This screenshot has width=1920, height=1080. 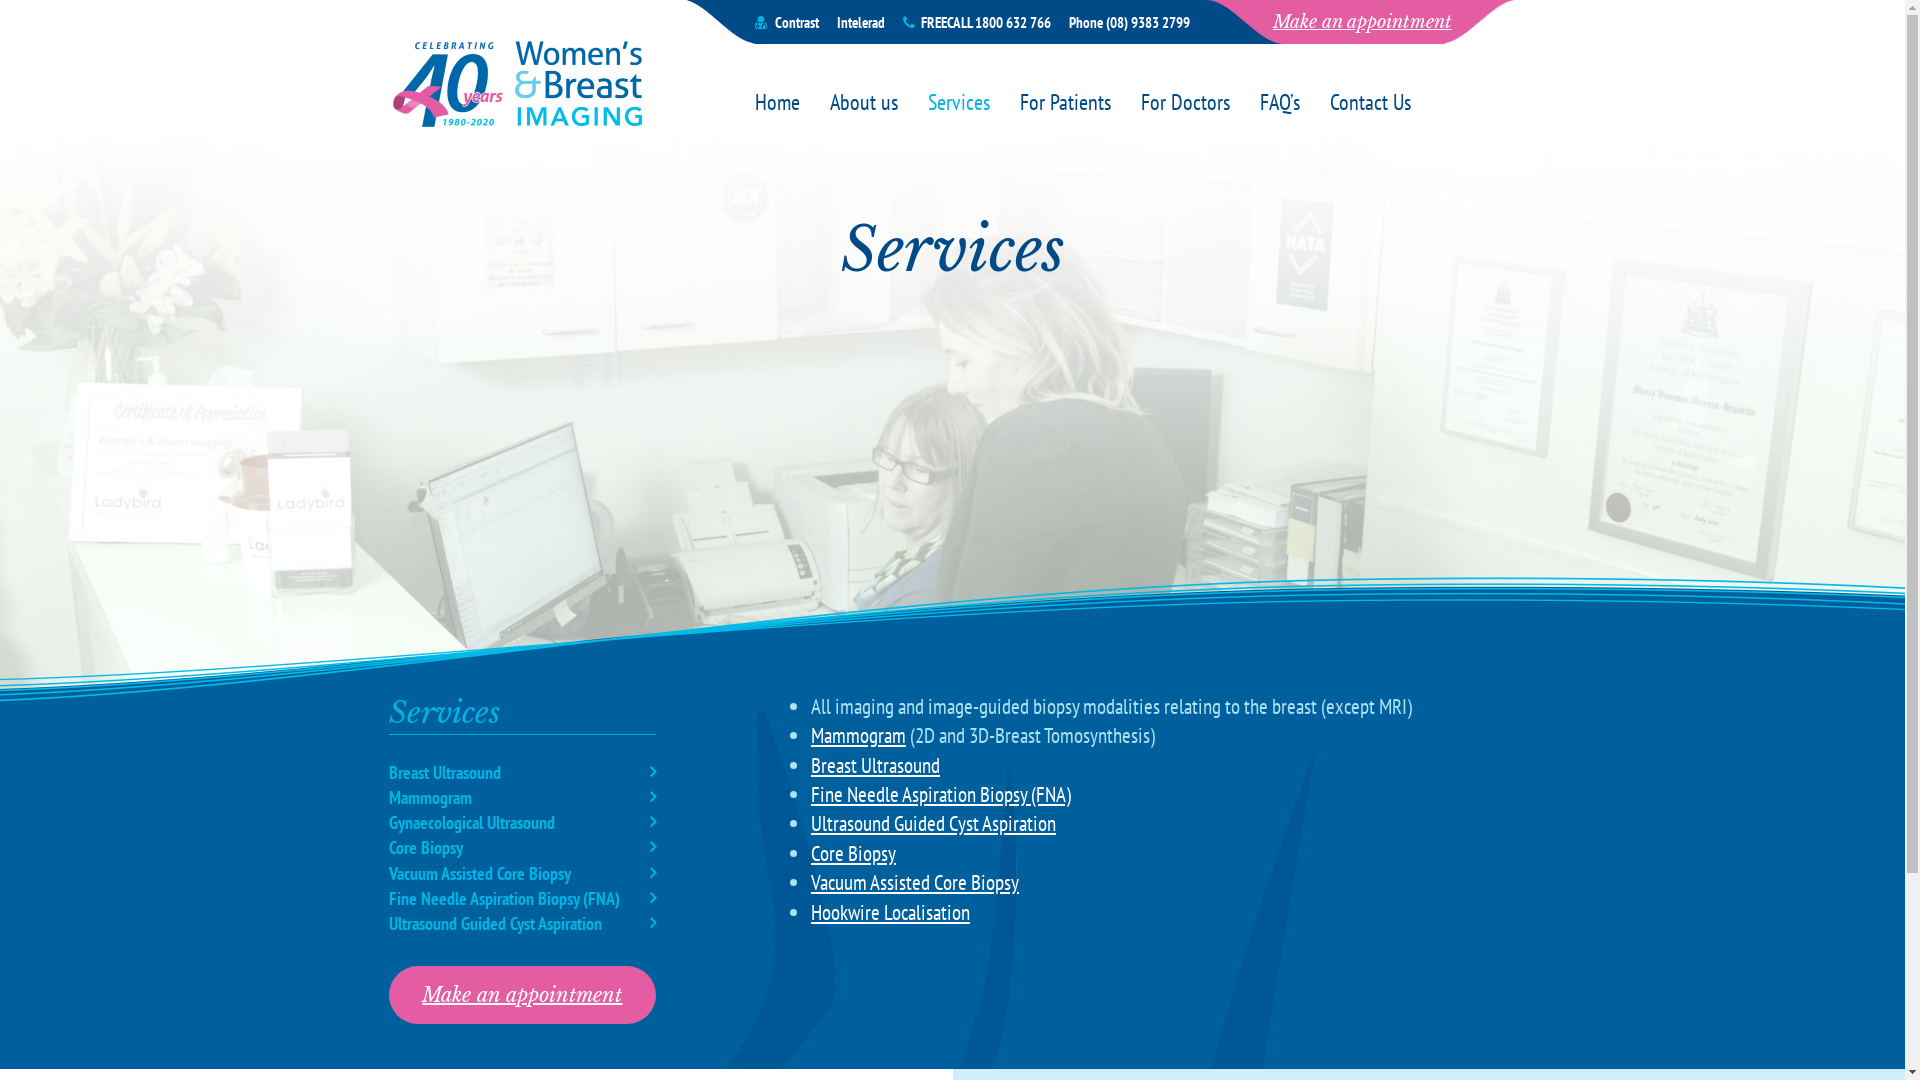 I want to click on Contact Us, so click(x=1370, y=103).